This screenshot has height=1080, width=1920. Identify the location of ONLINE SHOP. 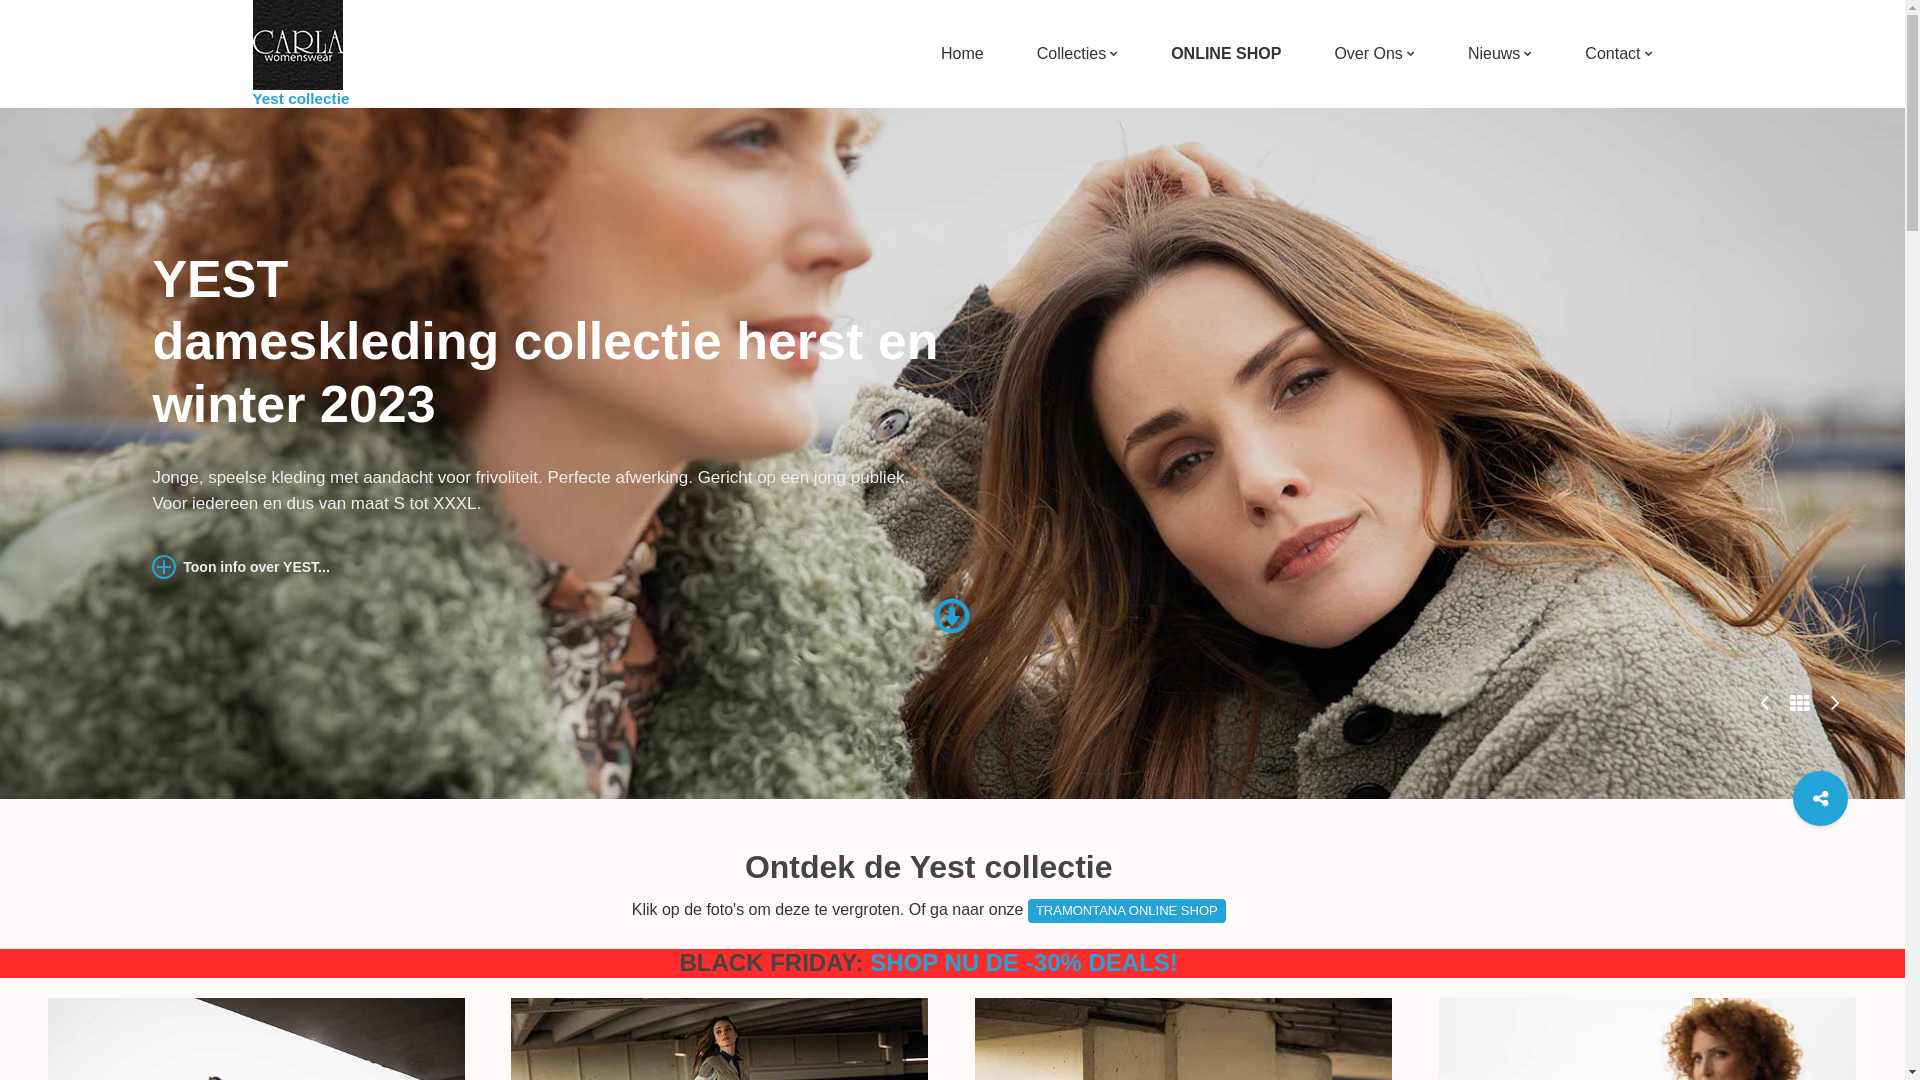
(1226, 54).